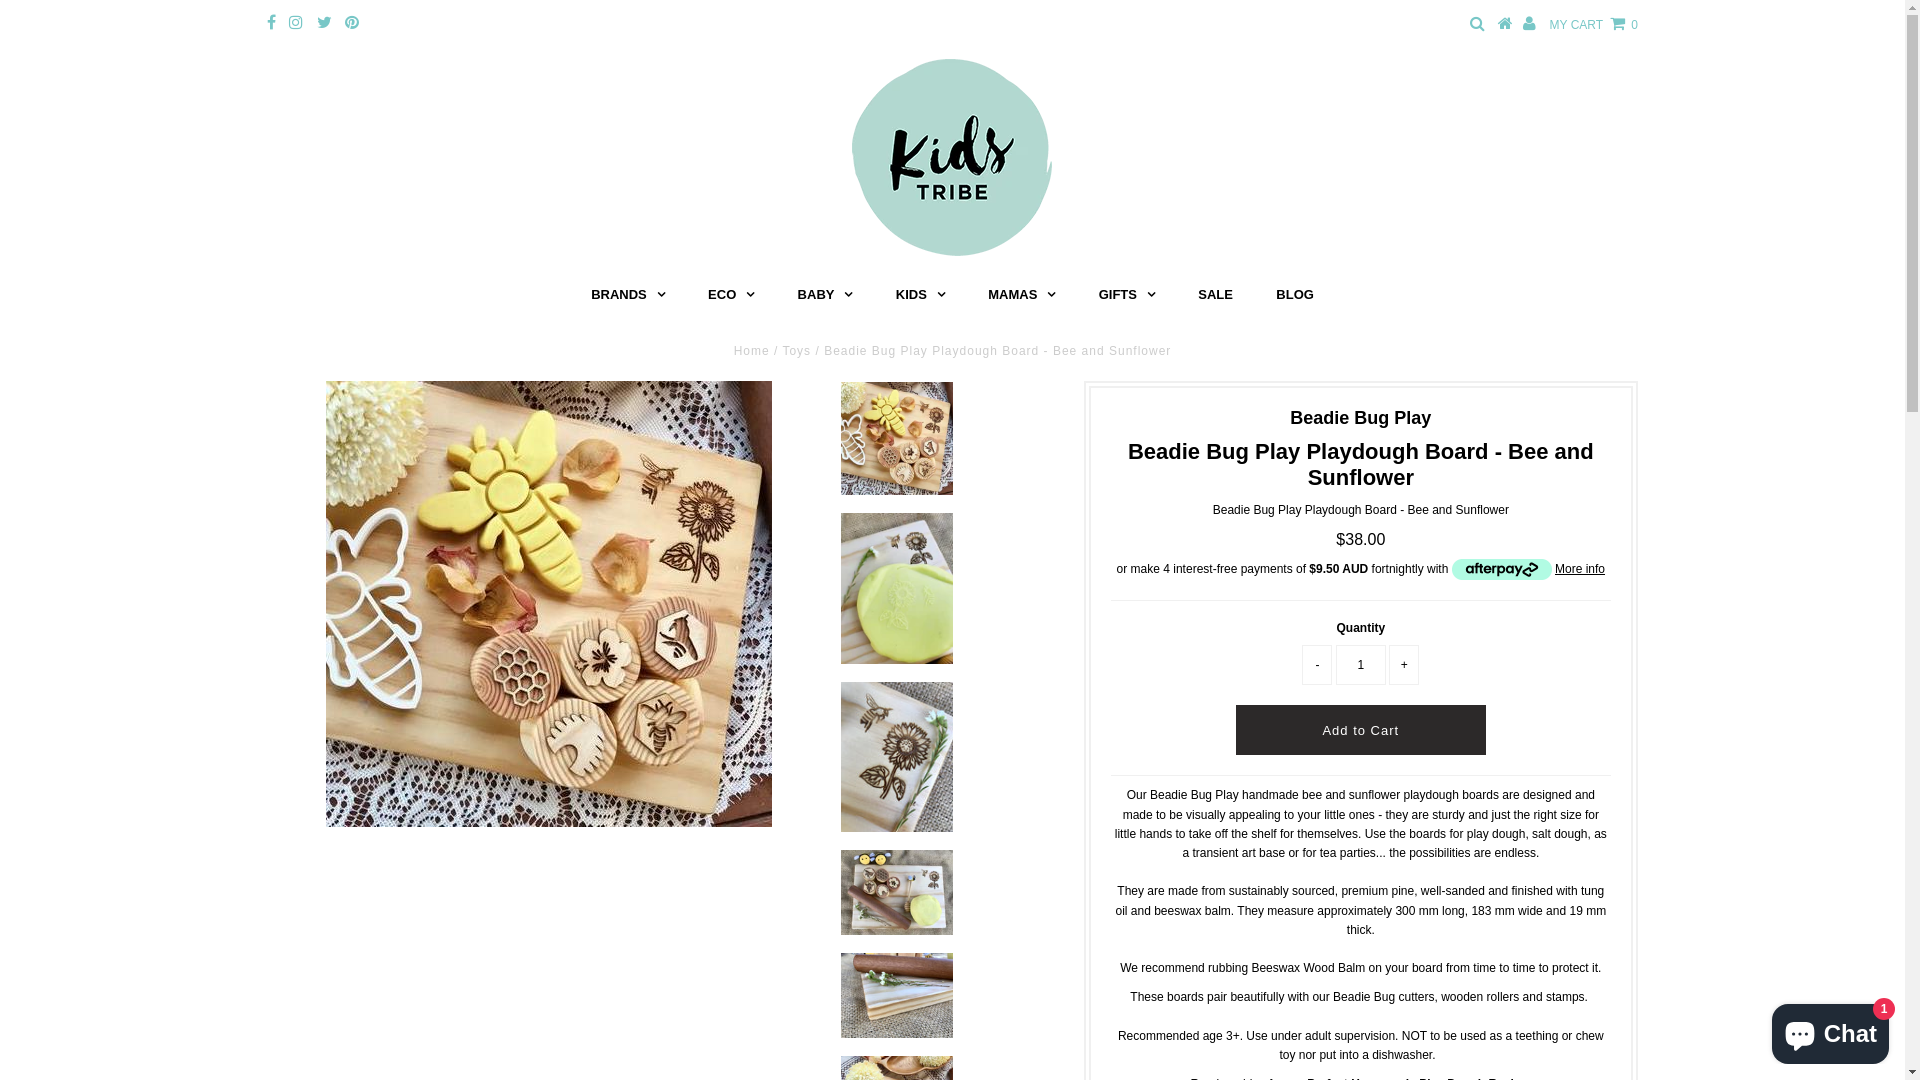 The width and height of the screenshot is (1920, 1080). I want to click on Home, so click(752, 351).